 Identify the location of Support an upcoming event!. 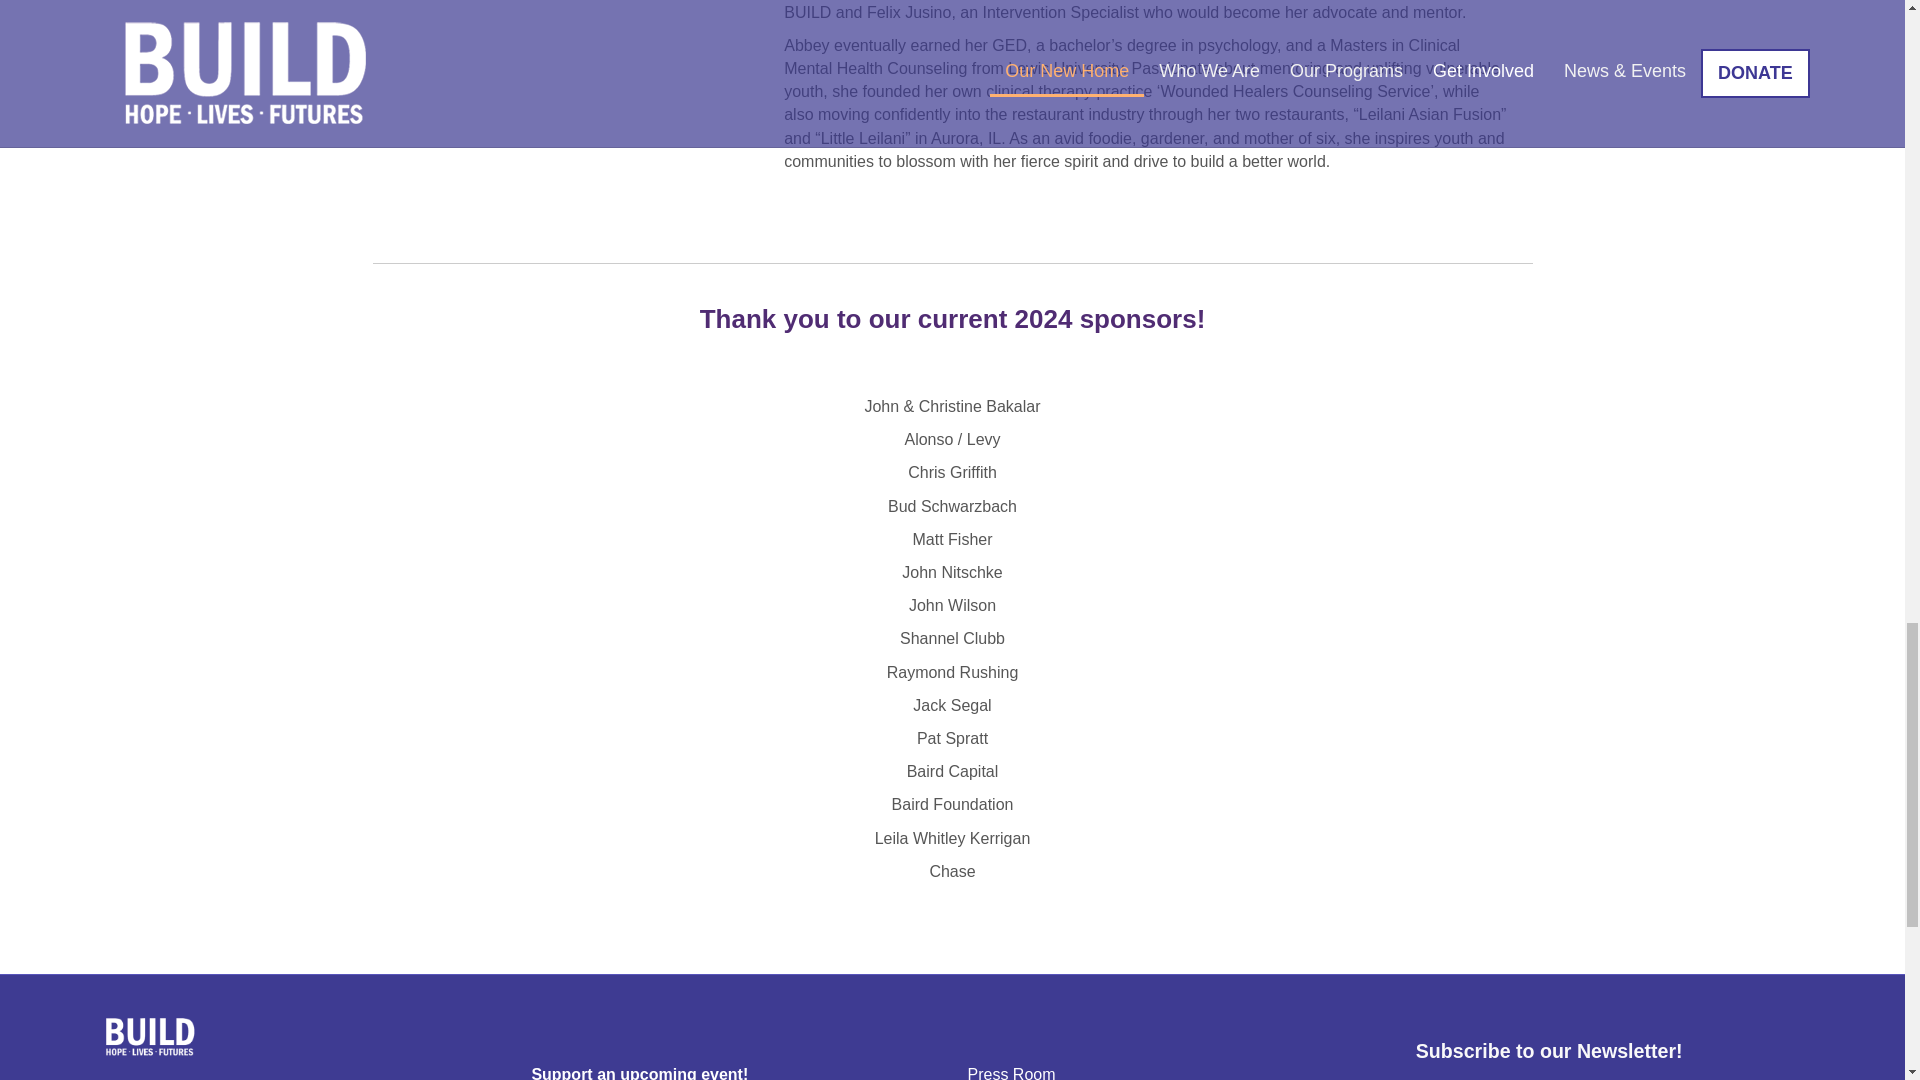
(640, 1072).